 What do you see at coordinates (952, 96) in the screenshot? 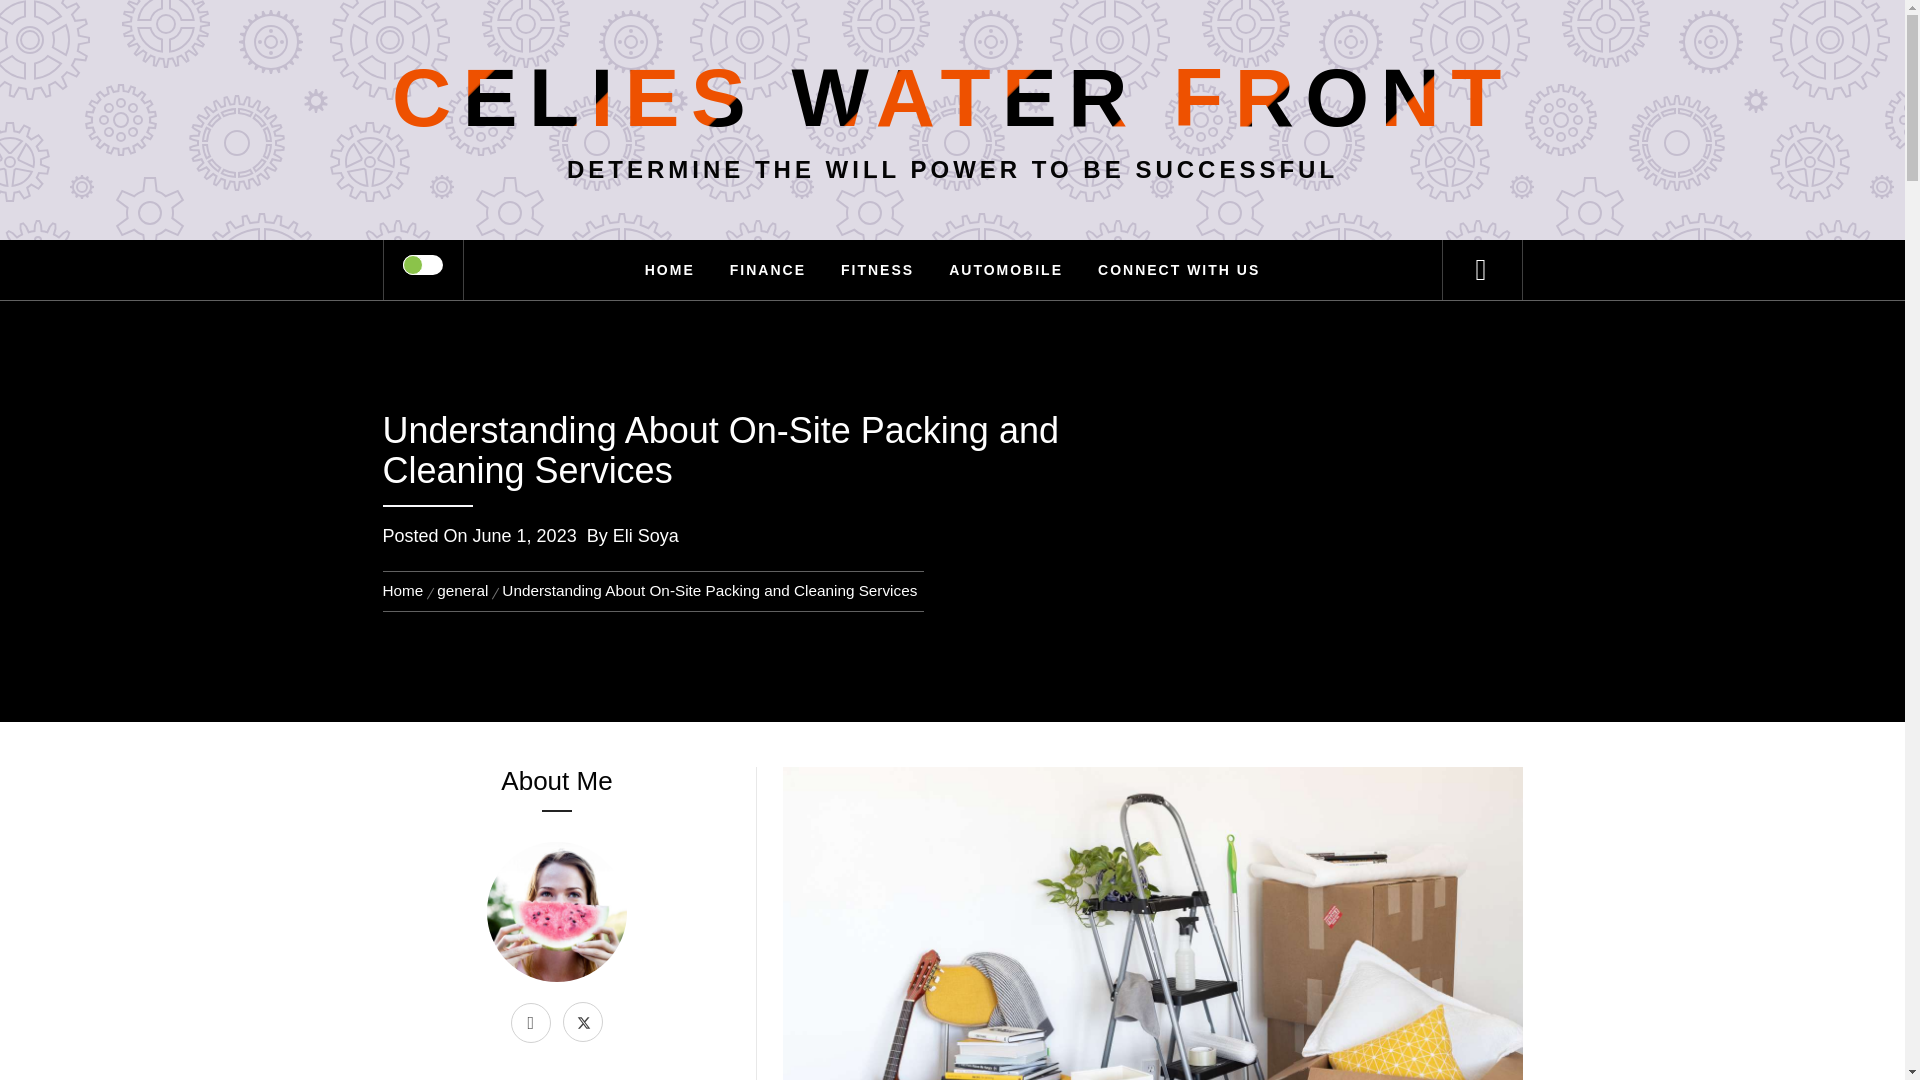
I see `CELIES WATER FRONT` at bounding box center [952, 96].